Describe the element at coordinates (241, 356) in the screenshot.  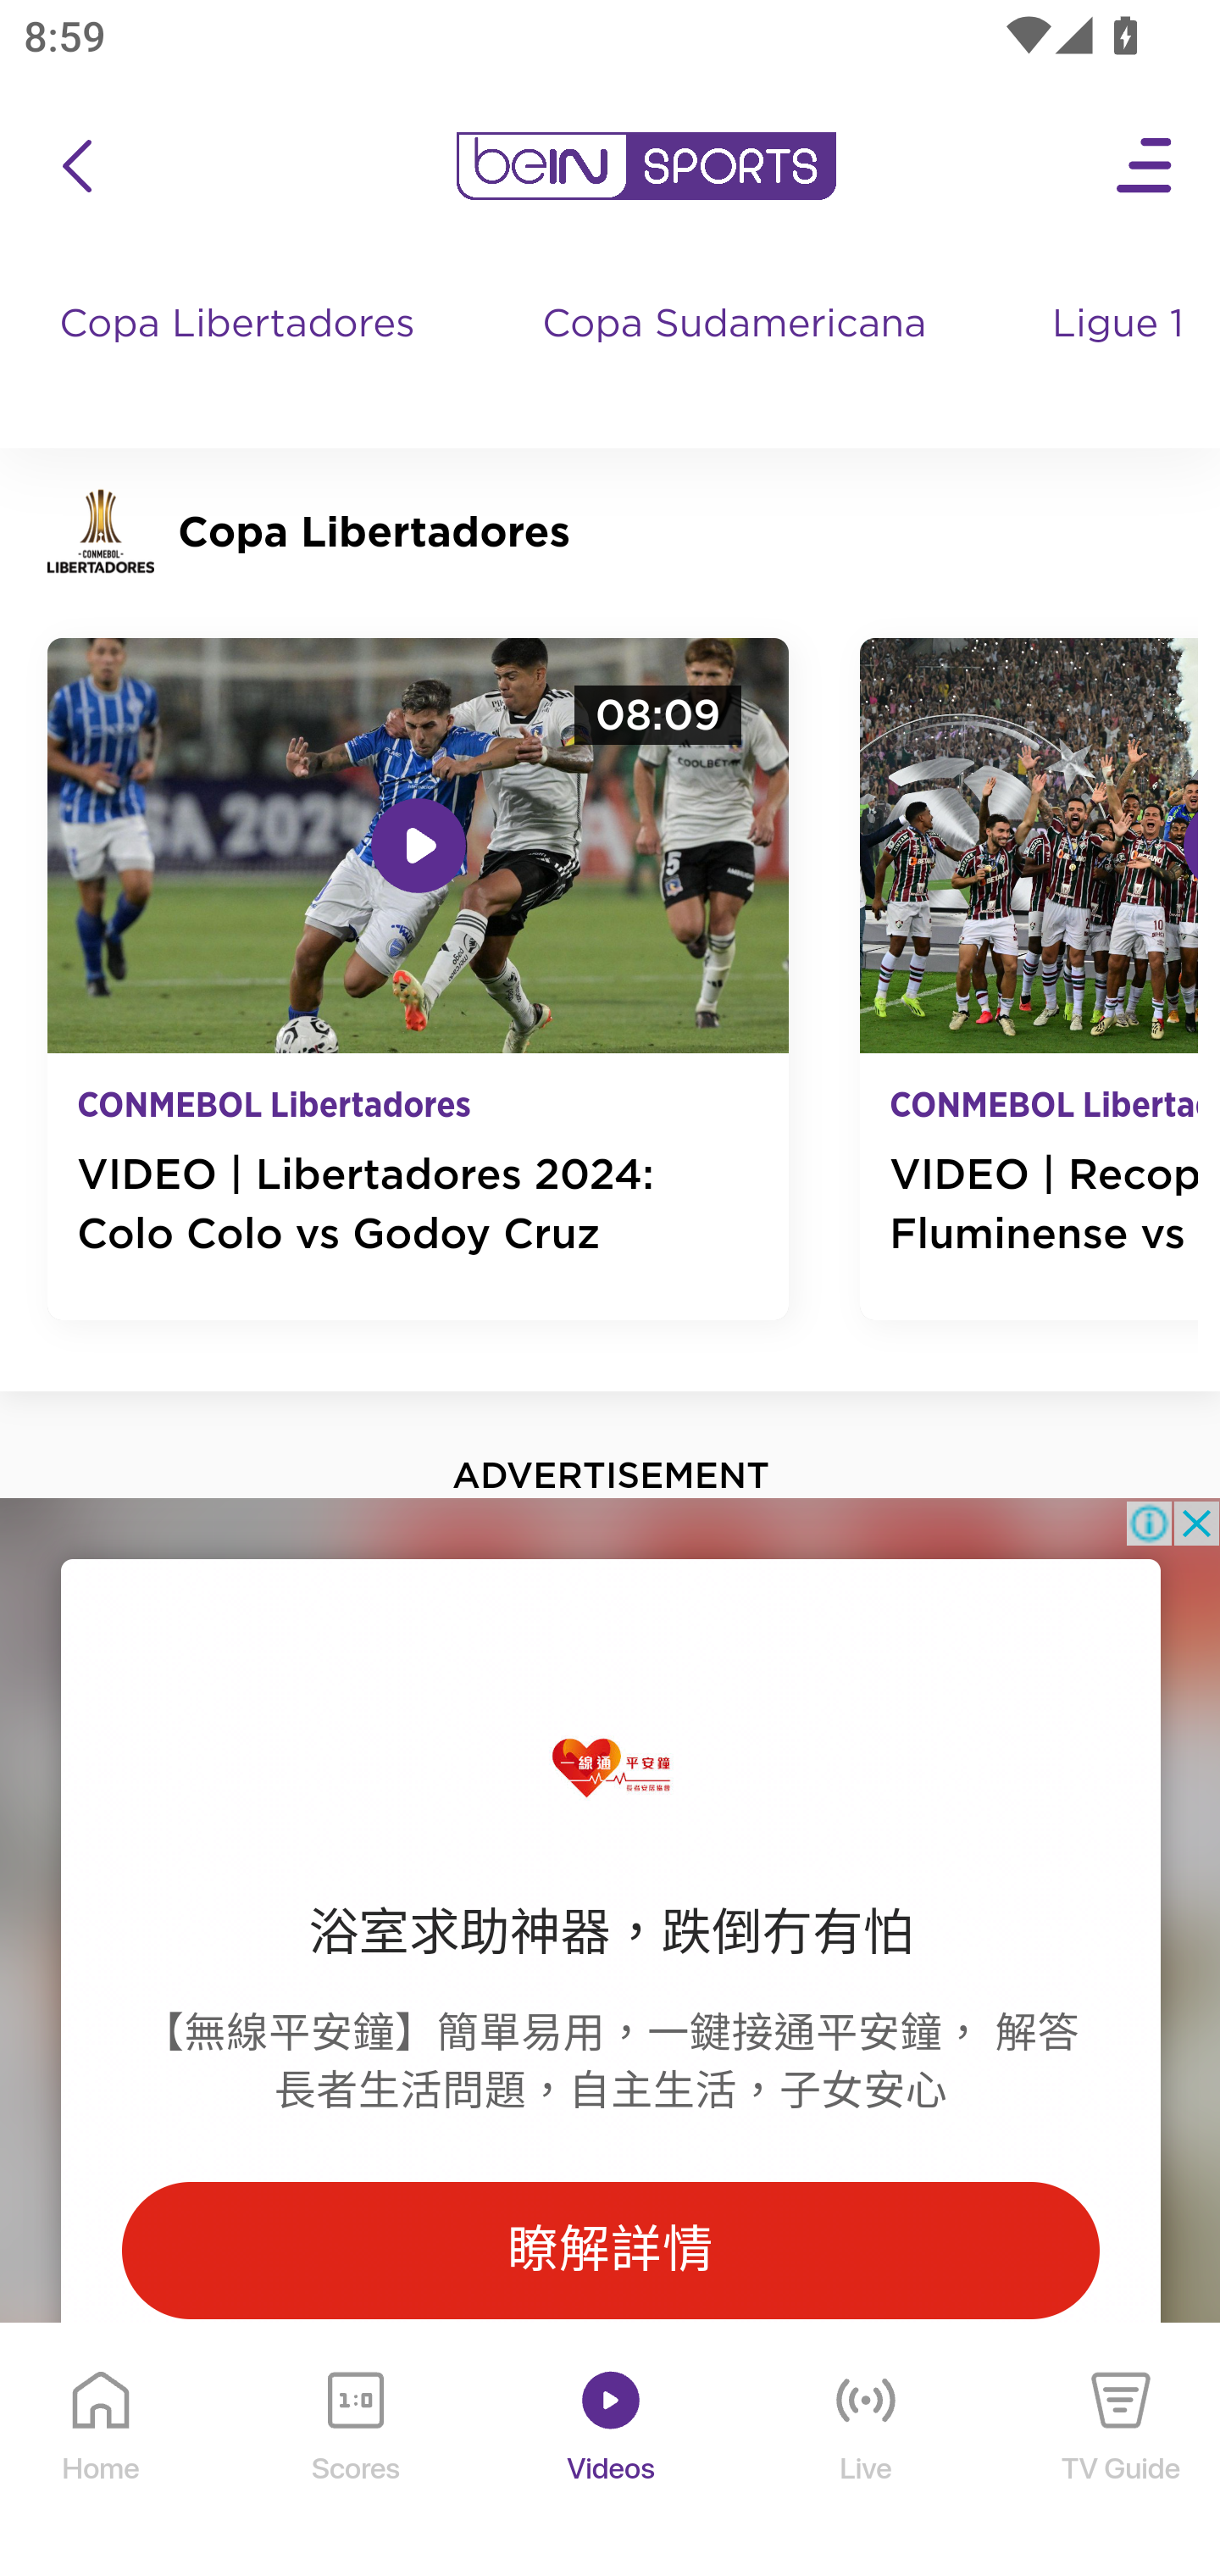
I see `Copa Libertadores` at that location.